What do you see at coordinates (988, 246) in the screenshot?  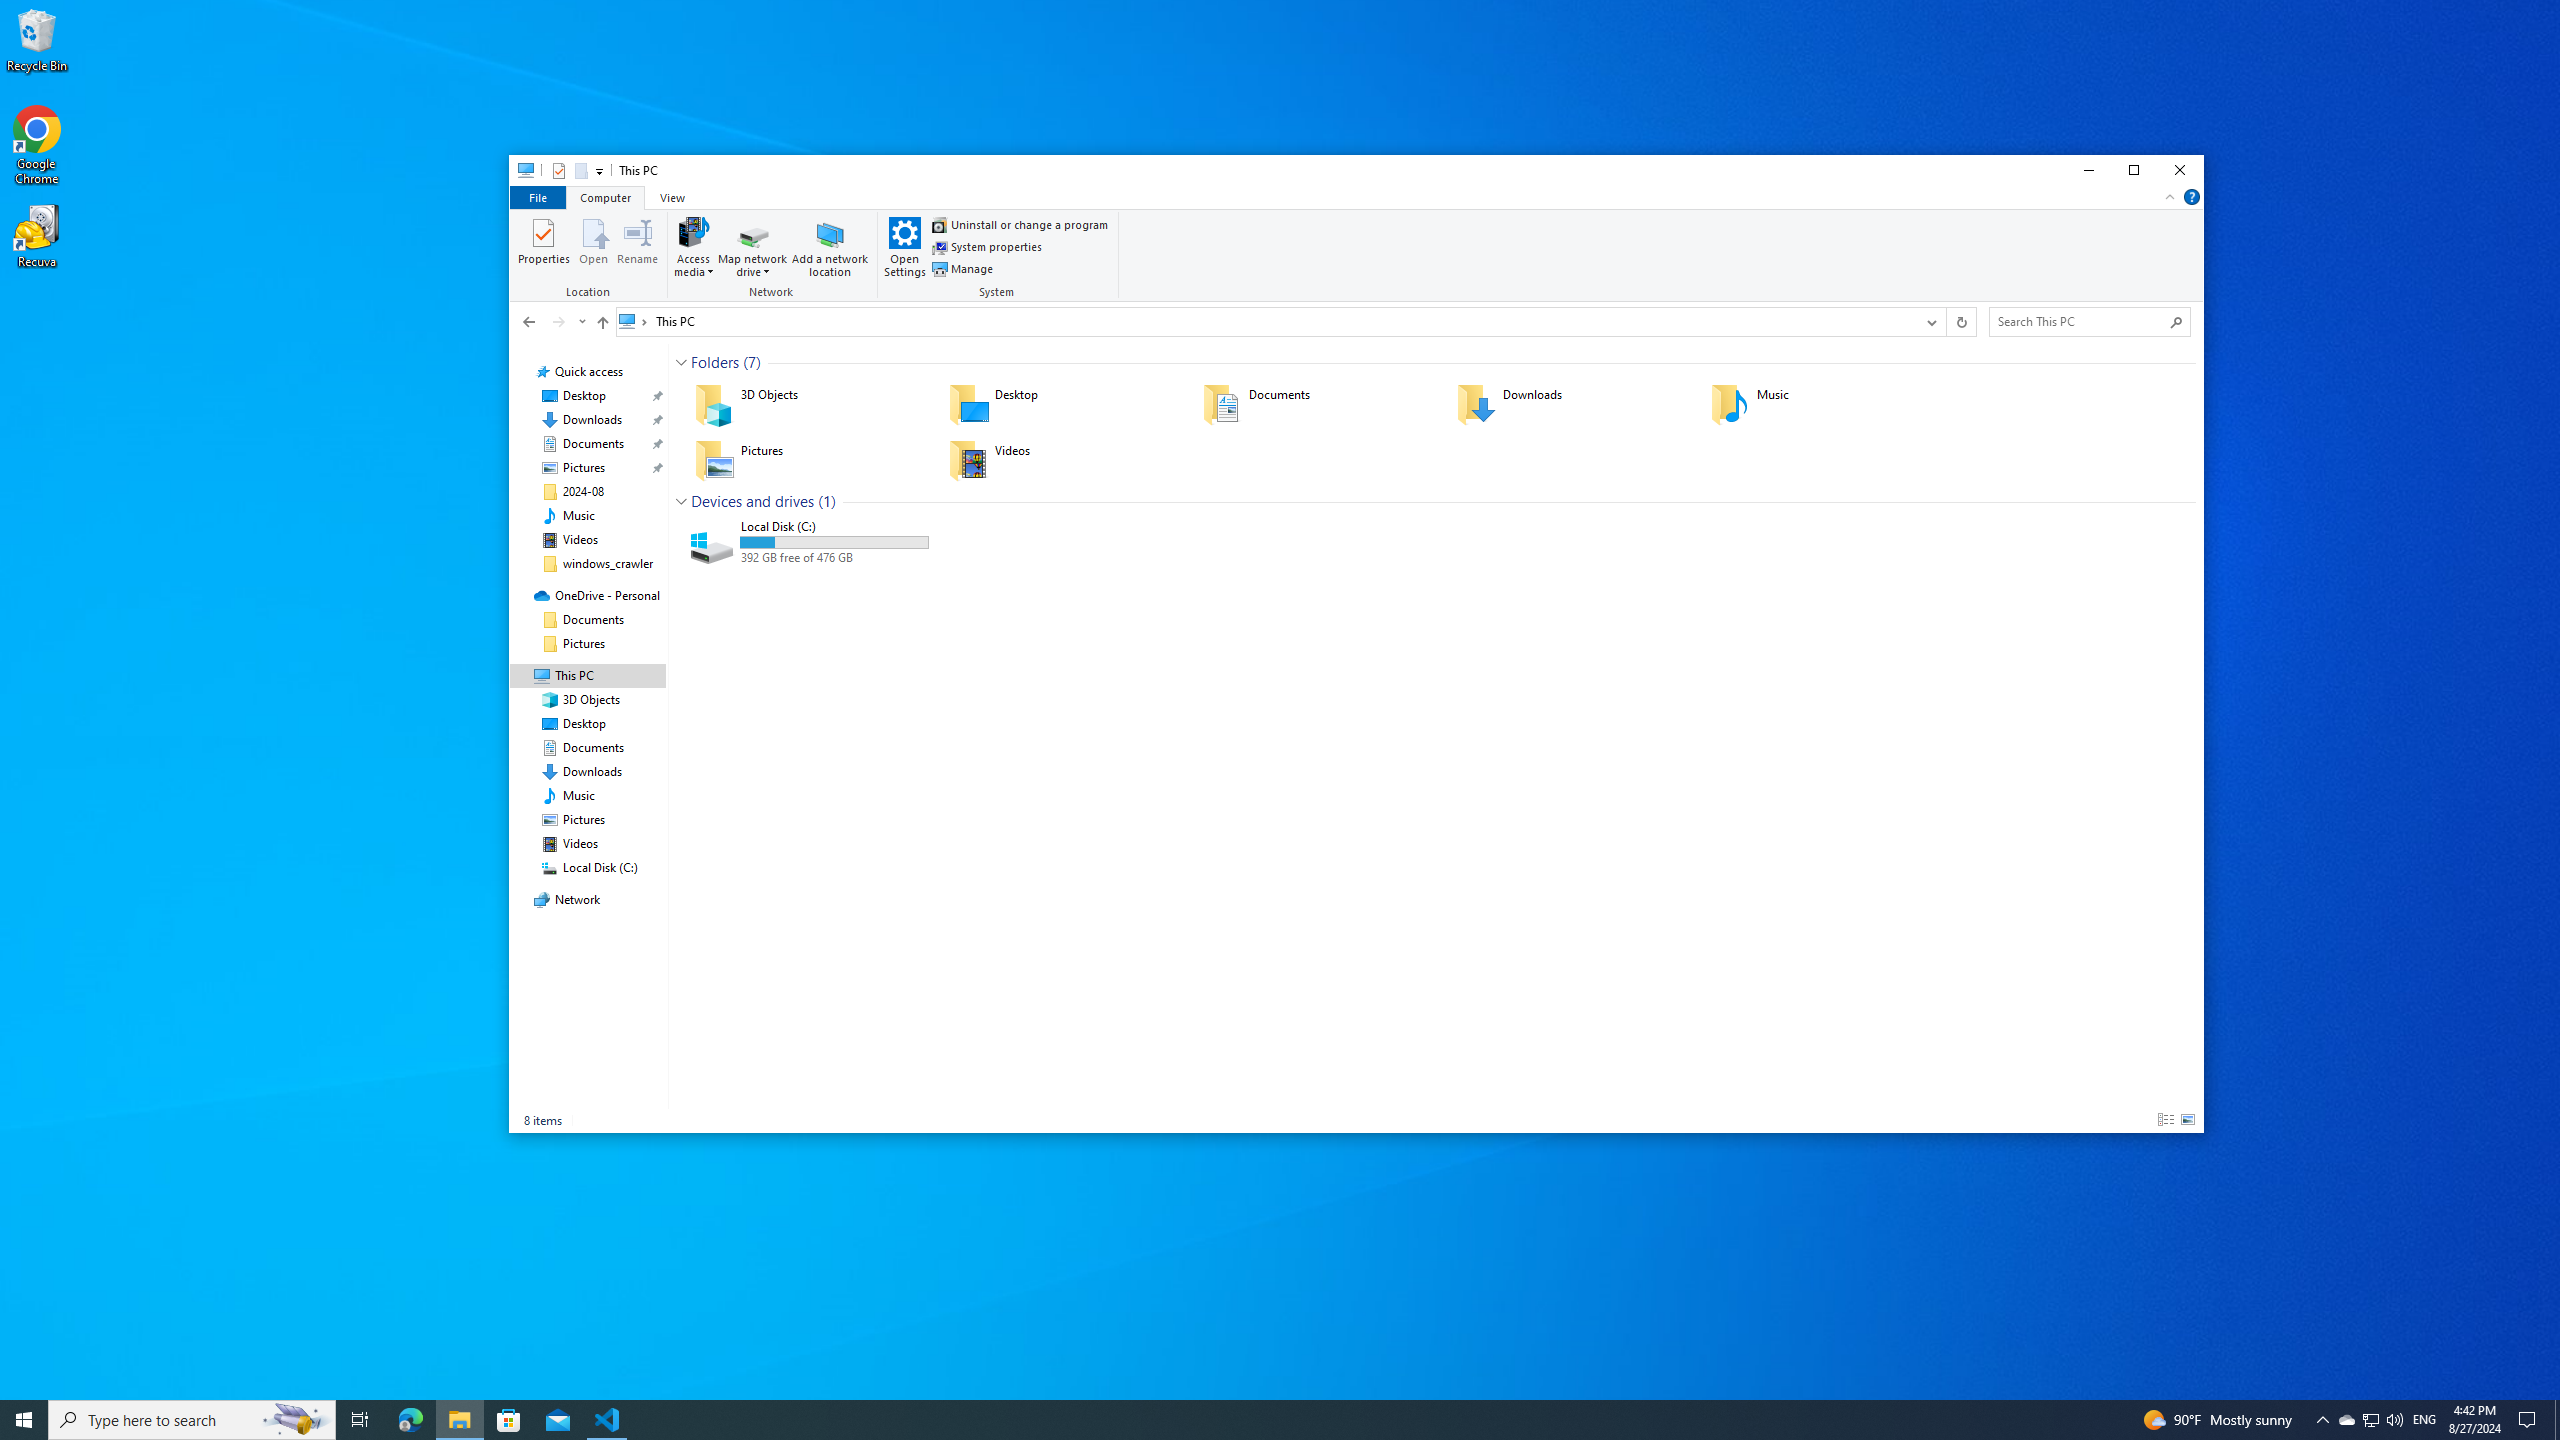 I see `System properties` at bounding box center [988, 246].